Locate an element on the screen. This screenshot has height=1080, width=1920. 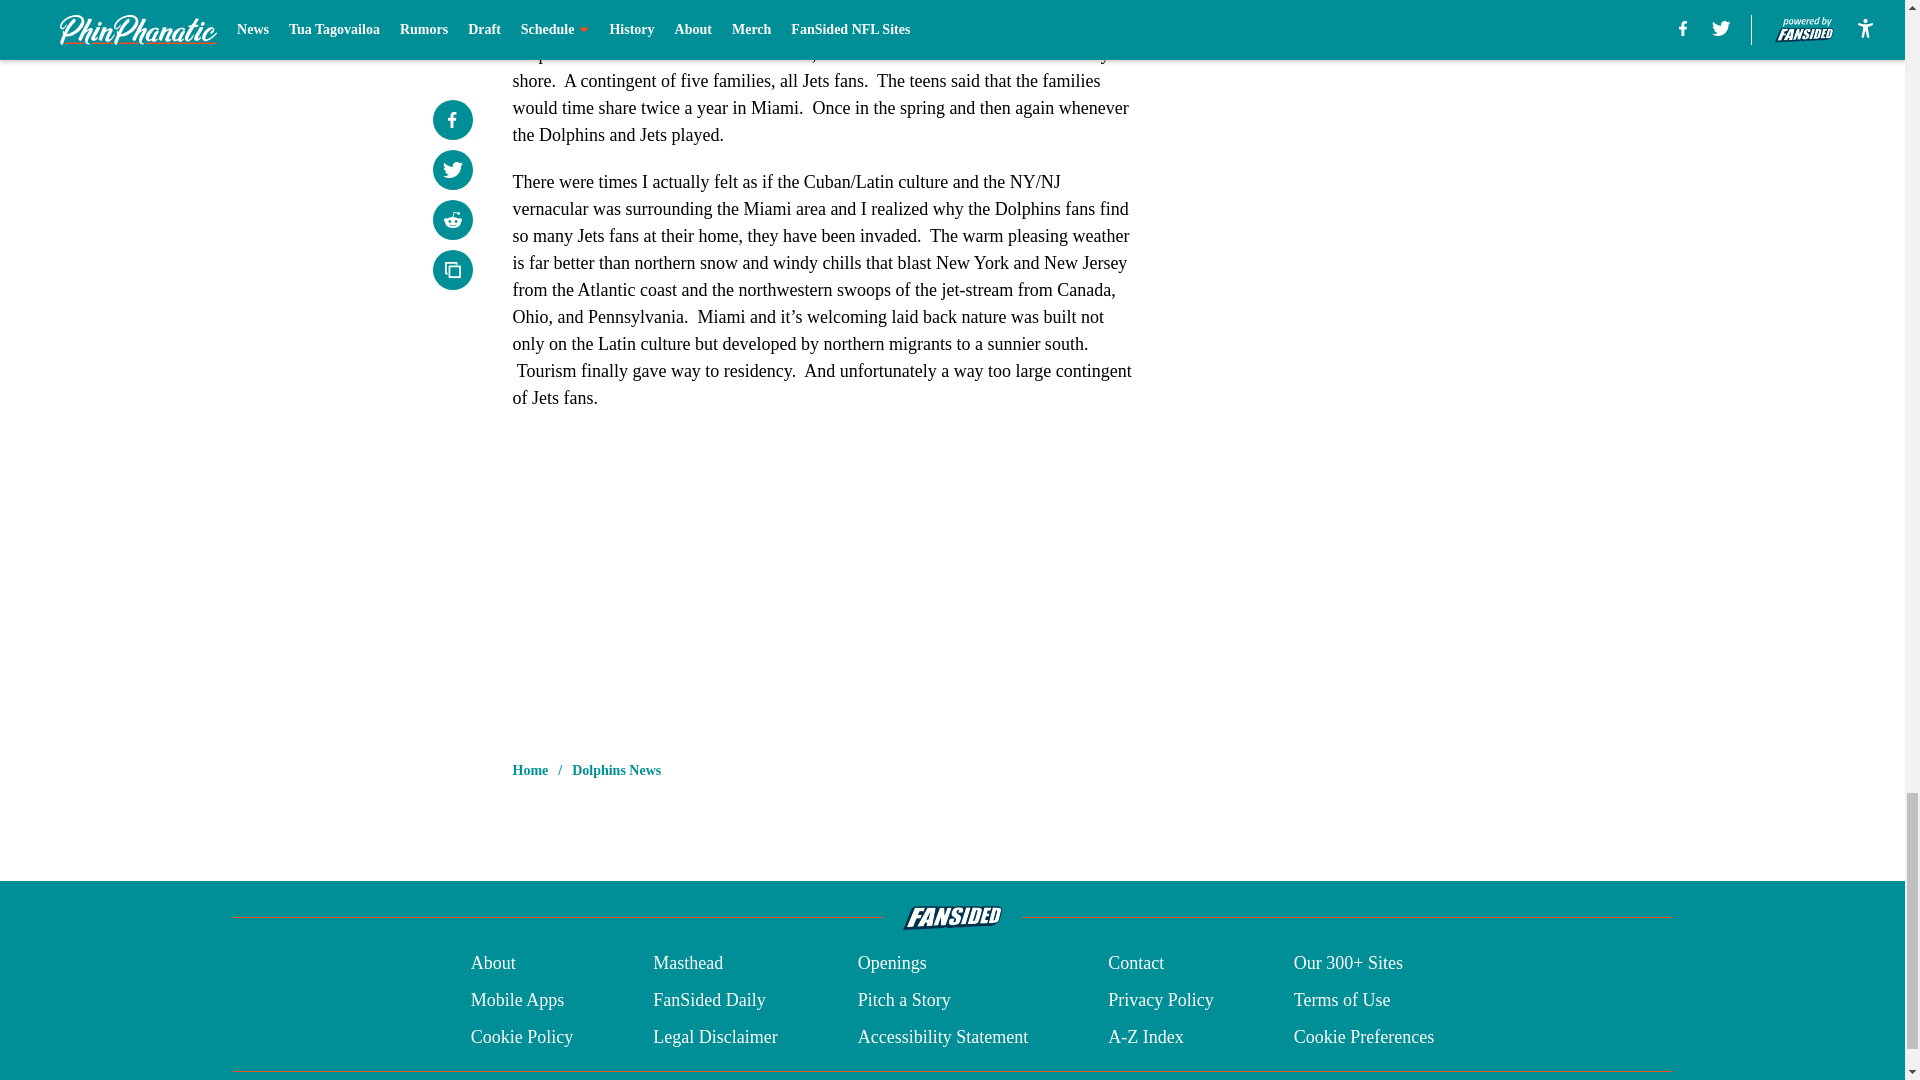
About is located at coordinates (493, 964).